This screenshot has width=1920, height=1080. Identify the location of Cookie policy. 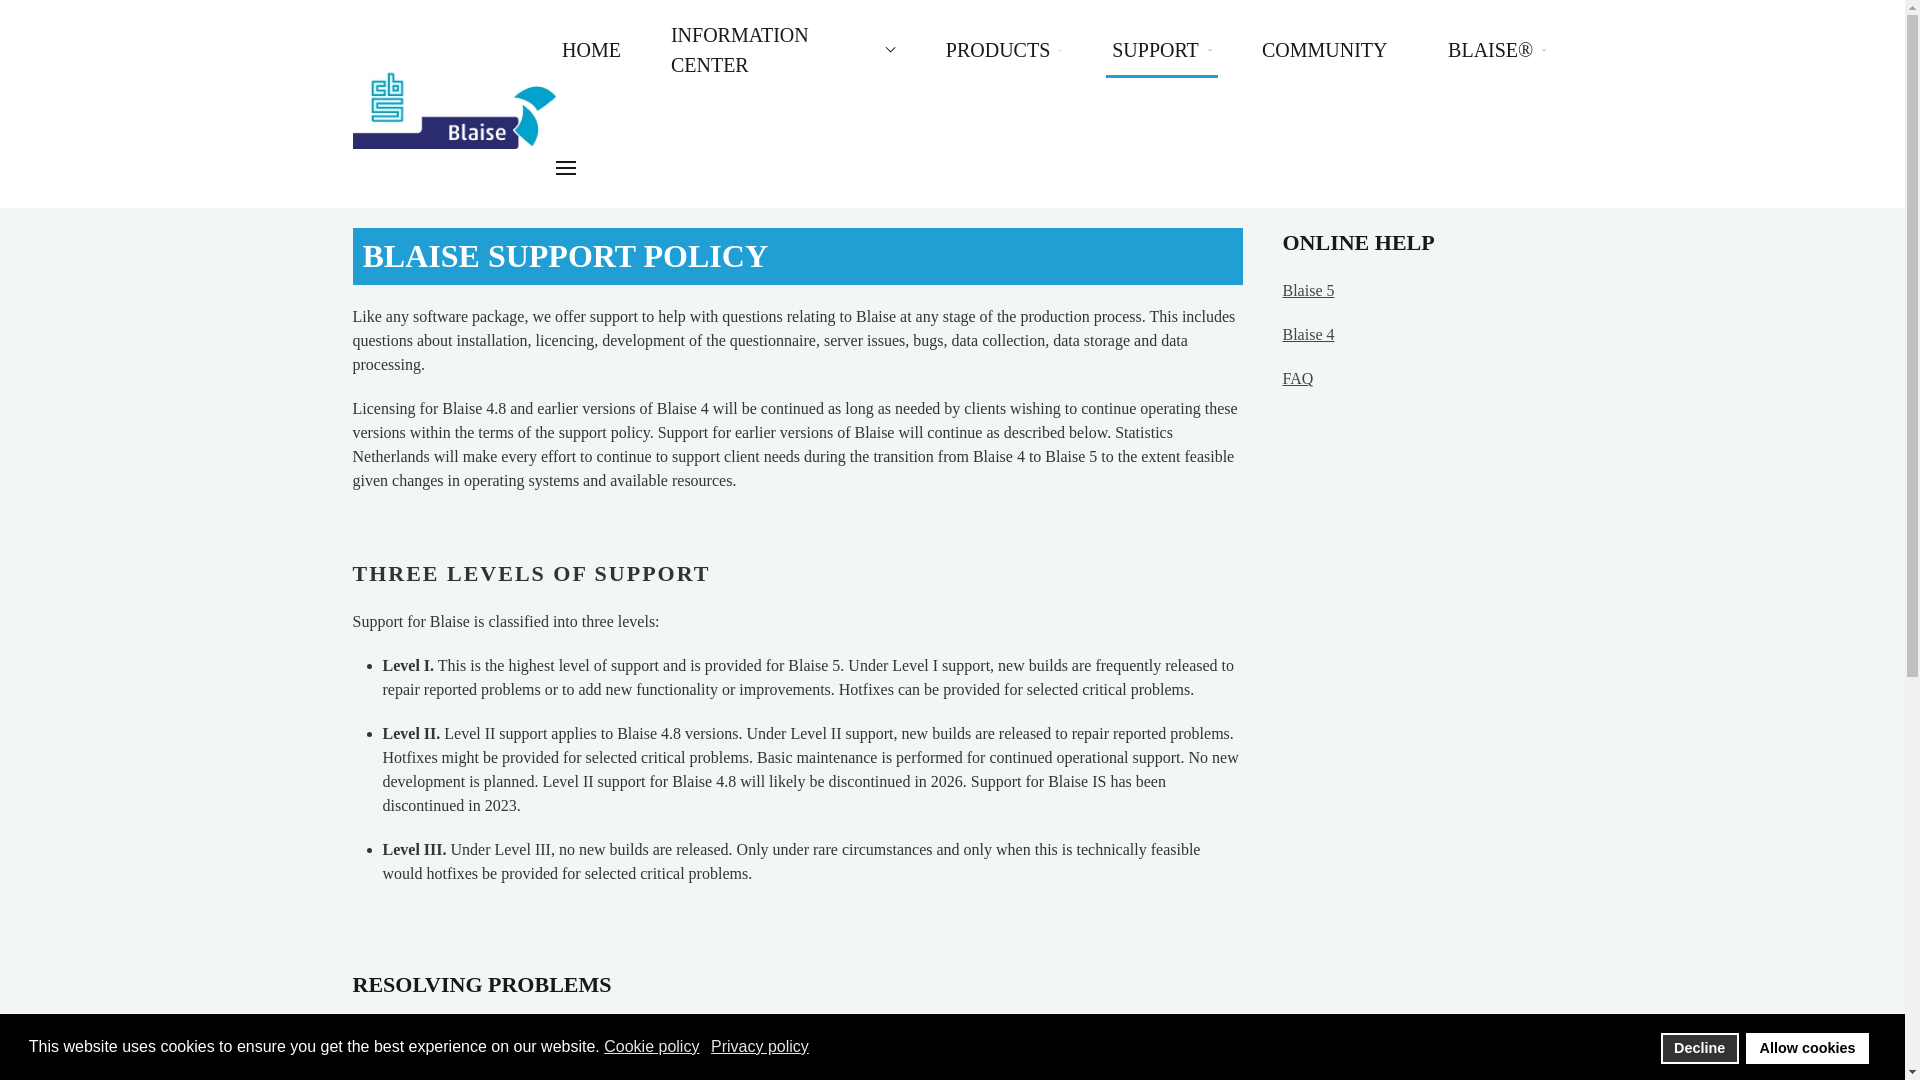
(653, 1046).